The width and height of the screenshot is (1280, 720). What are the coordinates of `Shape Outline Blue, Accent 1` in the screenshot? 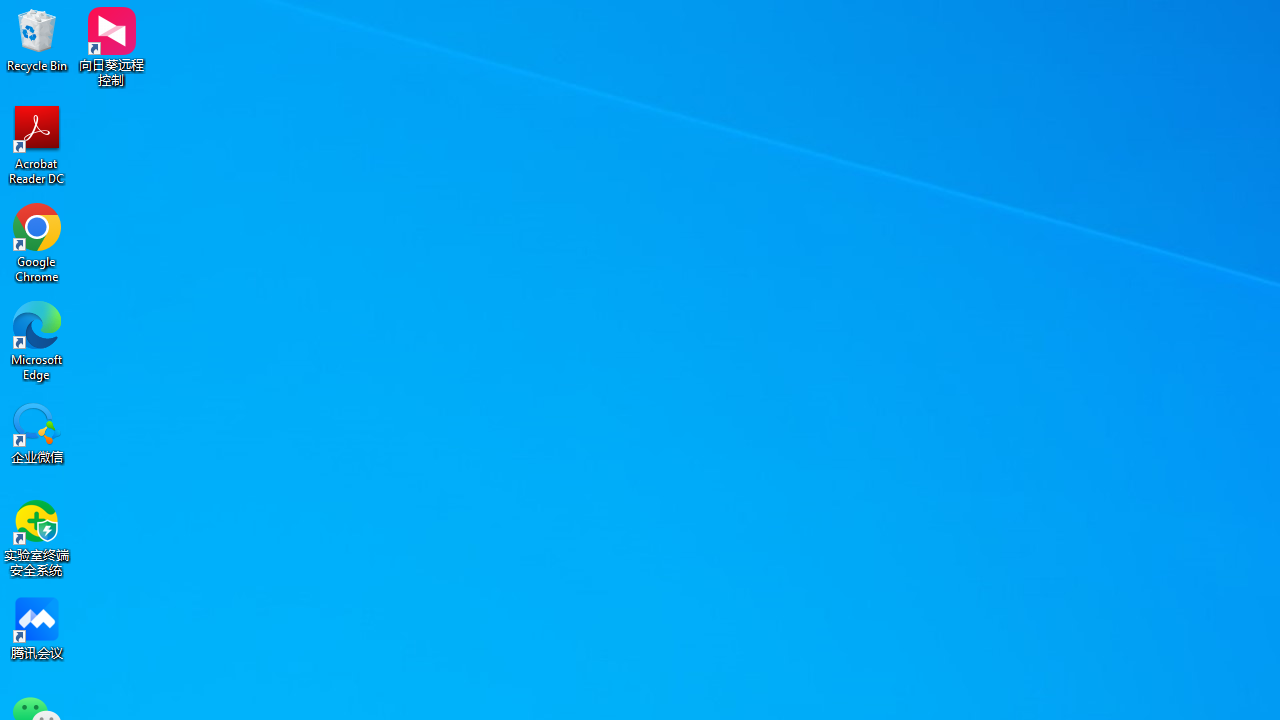 It's located at (1188, 102).